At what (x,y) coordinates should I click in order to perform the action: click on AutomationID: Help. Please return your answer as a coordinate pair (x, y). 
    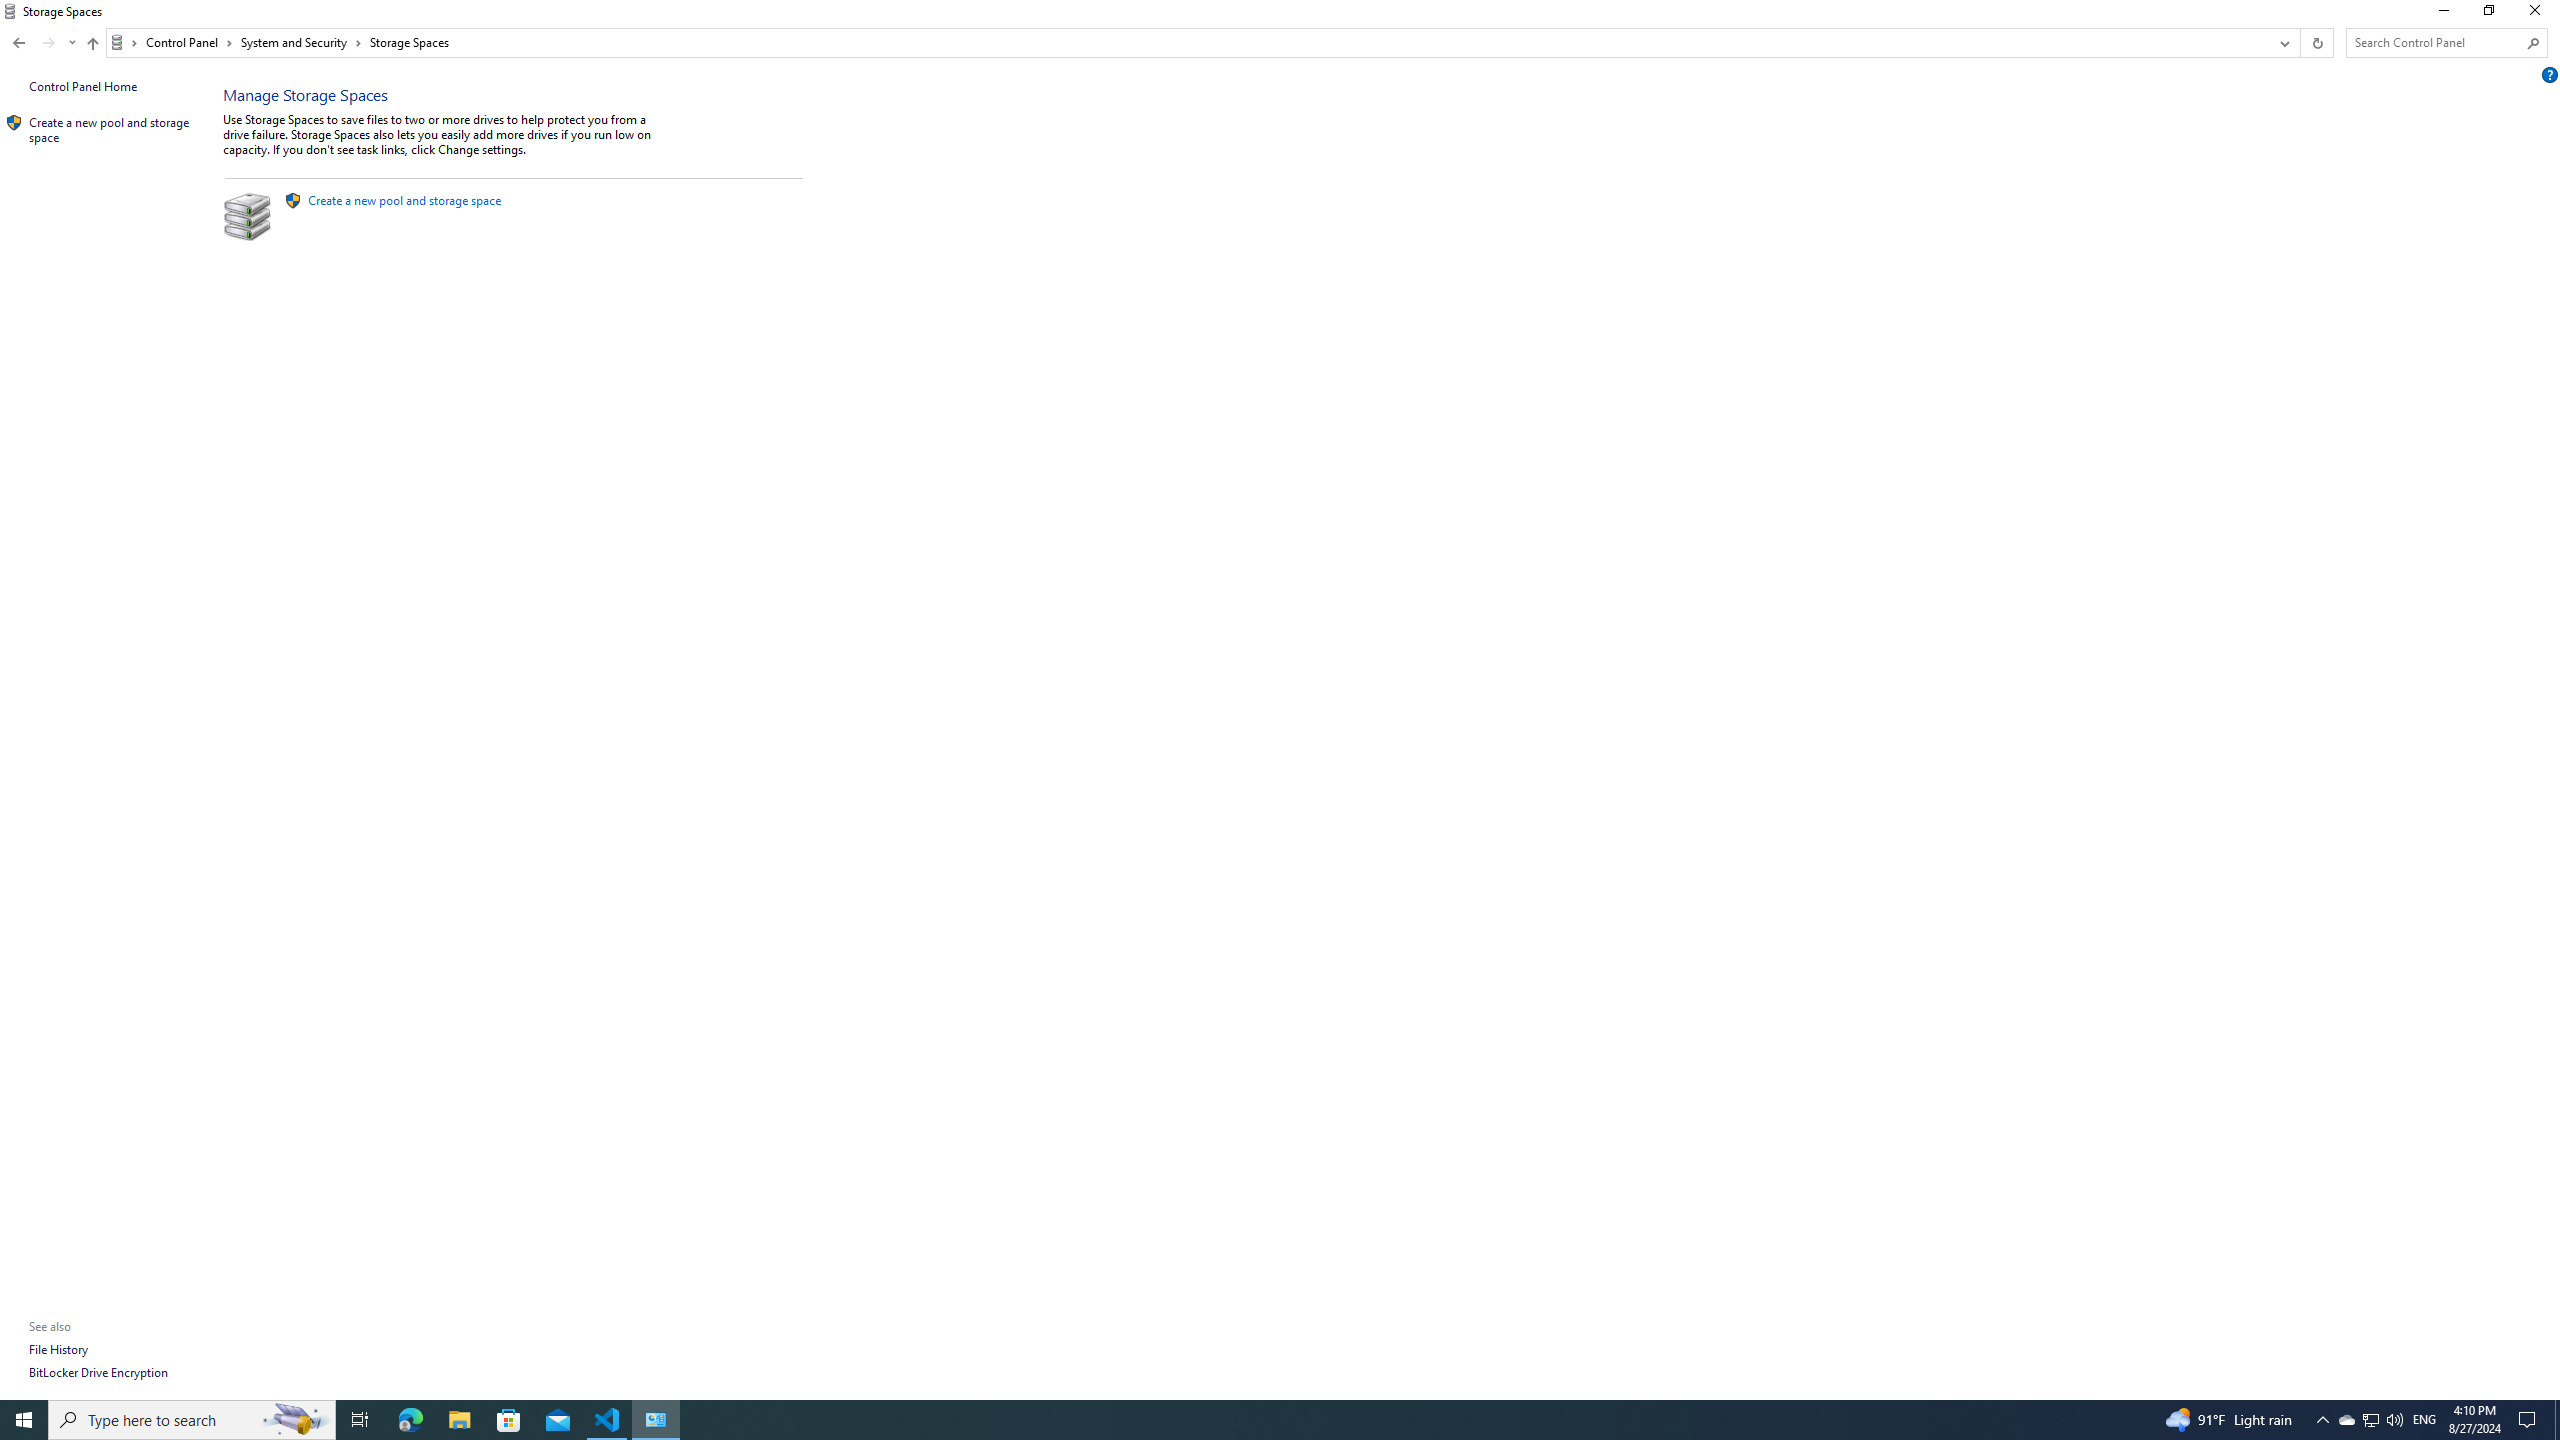
    Looking at the image, I should click on (2551, 74).